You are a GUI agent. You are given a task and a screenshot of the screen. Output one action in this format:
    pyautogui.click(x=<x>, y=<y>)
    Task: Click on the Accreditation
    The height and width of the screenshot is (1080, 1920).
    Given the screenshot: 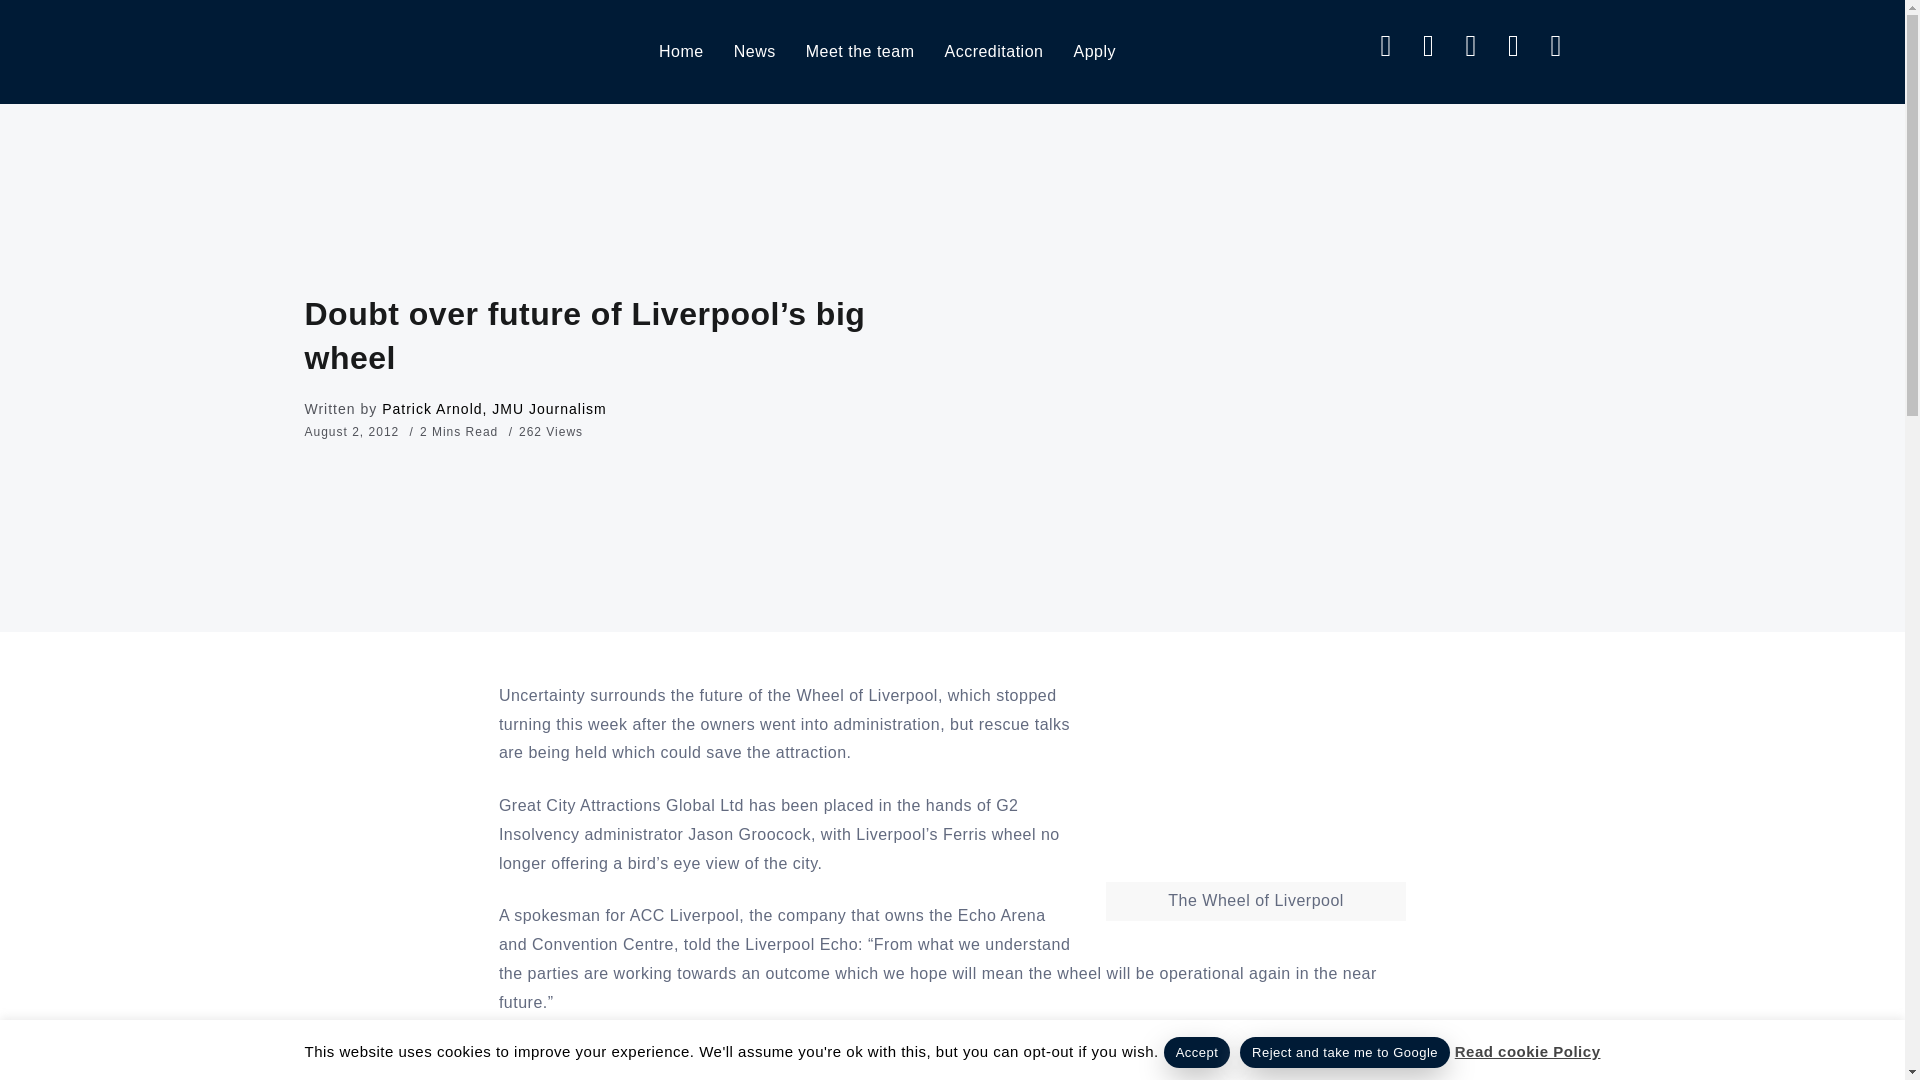 What is the action you would take?
    pyautogui.click(x=993, y=52)
    